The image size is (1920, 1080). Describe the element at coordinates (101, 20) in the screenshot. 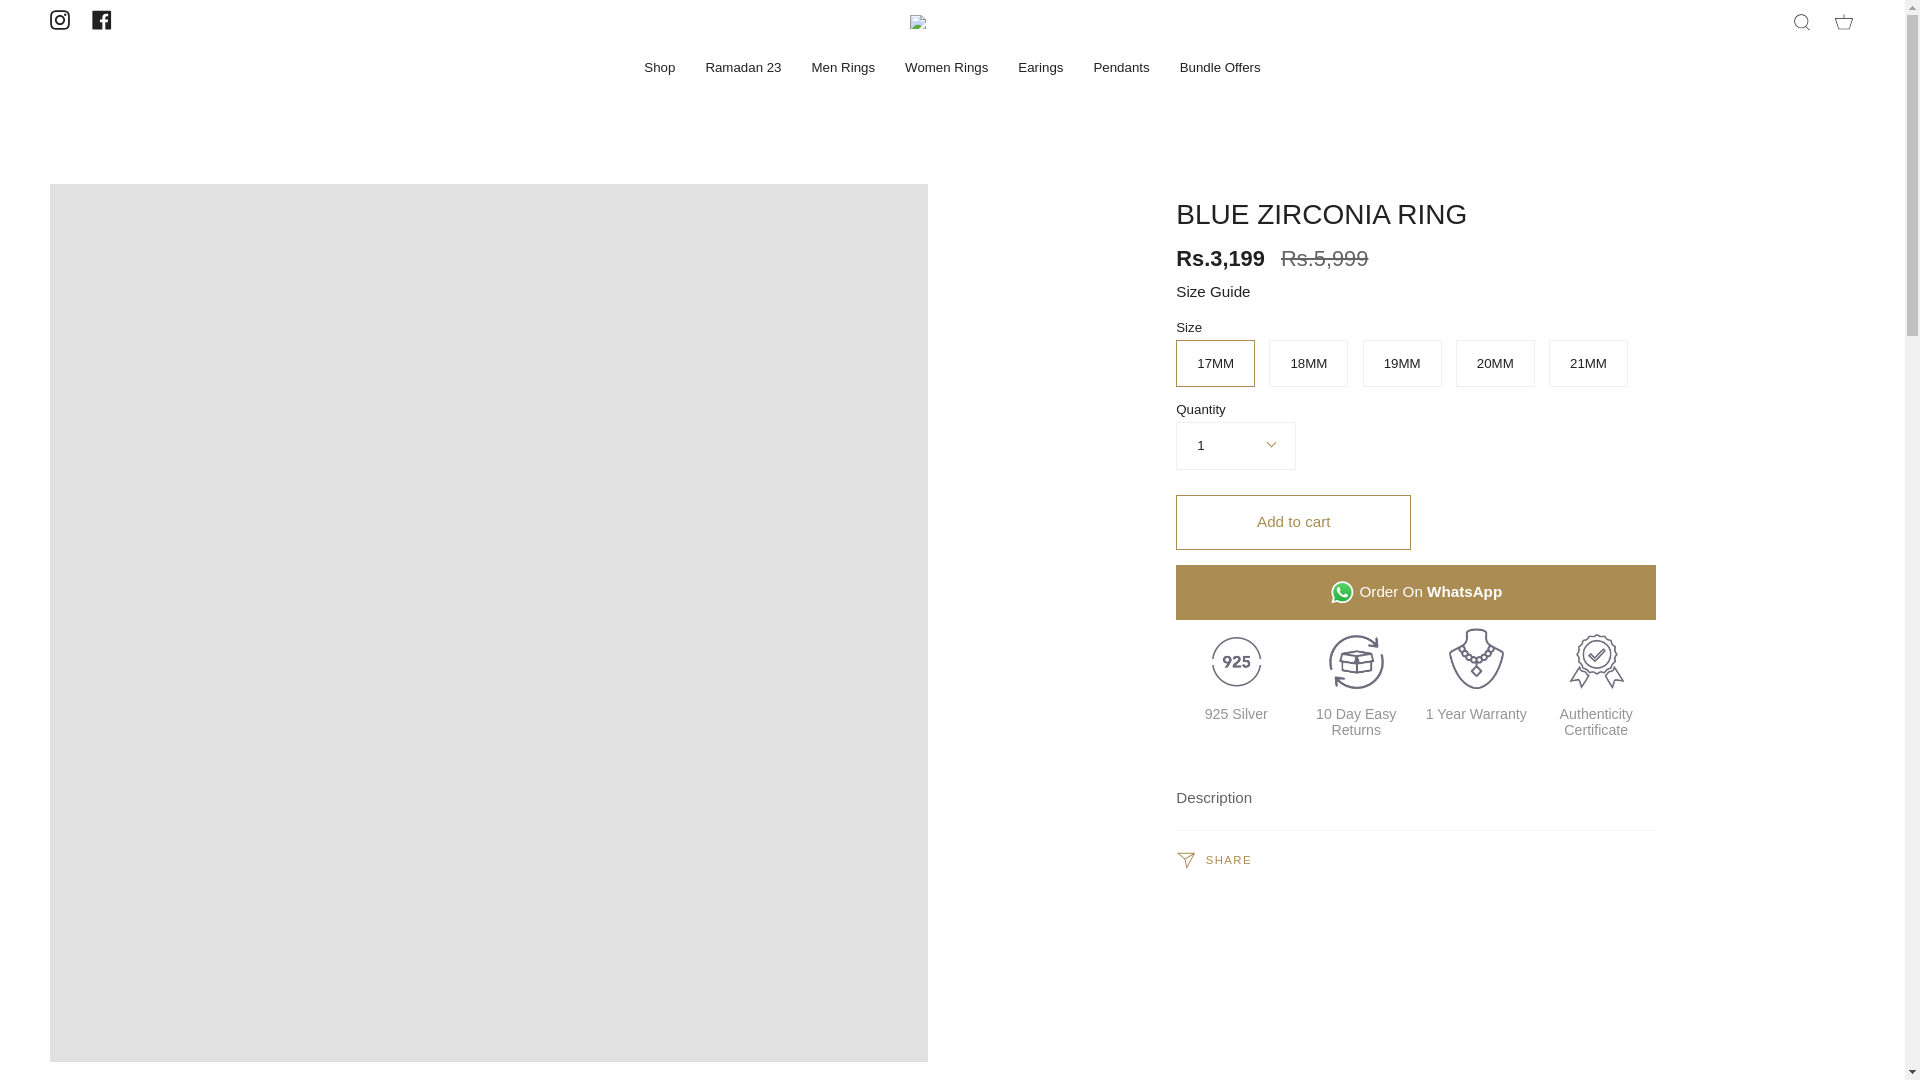

I see `Facebook` at that location.